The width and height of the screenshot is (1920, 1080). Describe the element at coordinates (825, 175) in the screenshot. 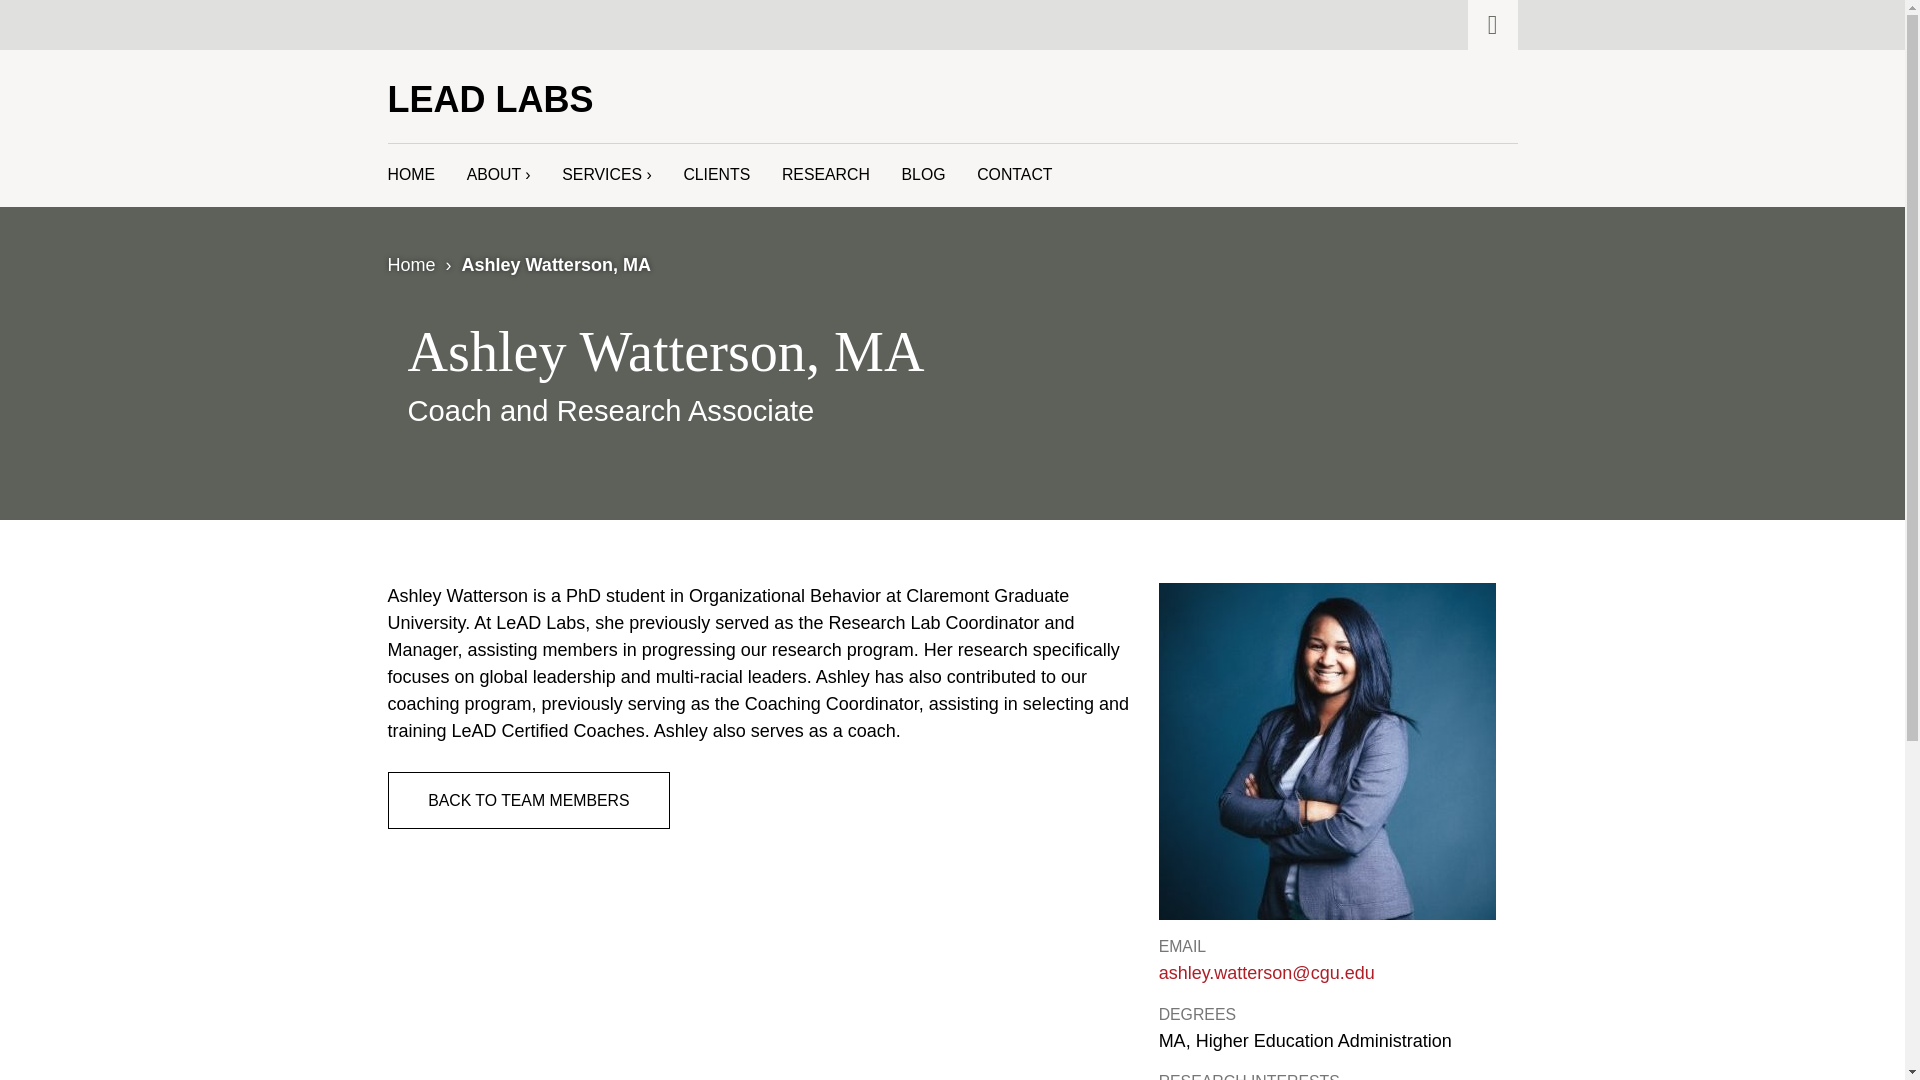

I see `RESEARCH` at that location.